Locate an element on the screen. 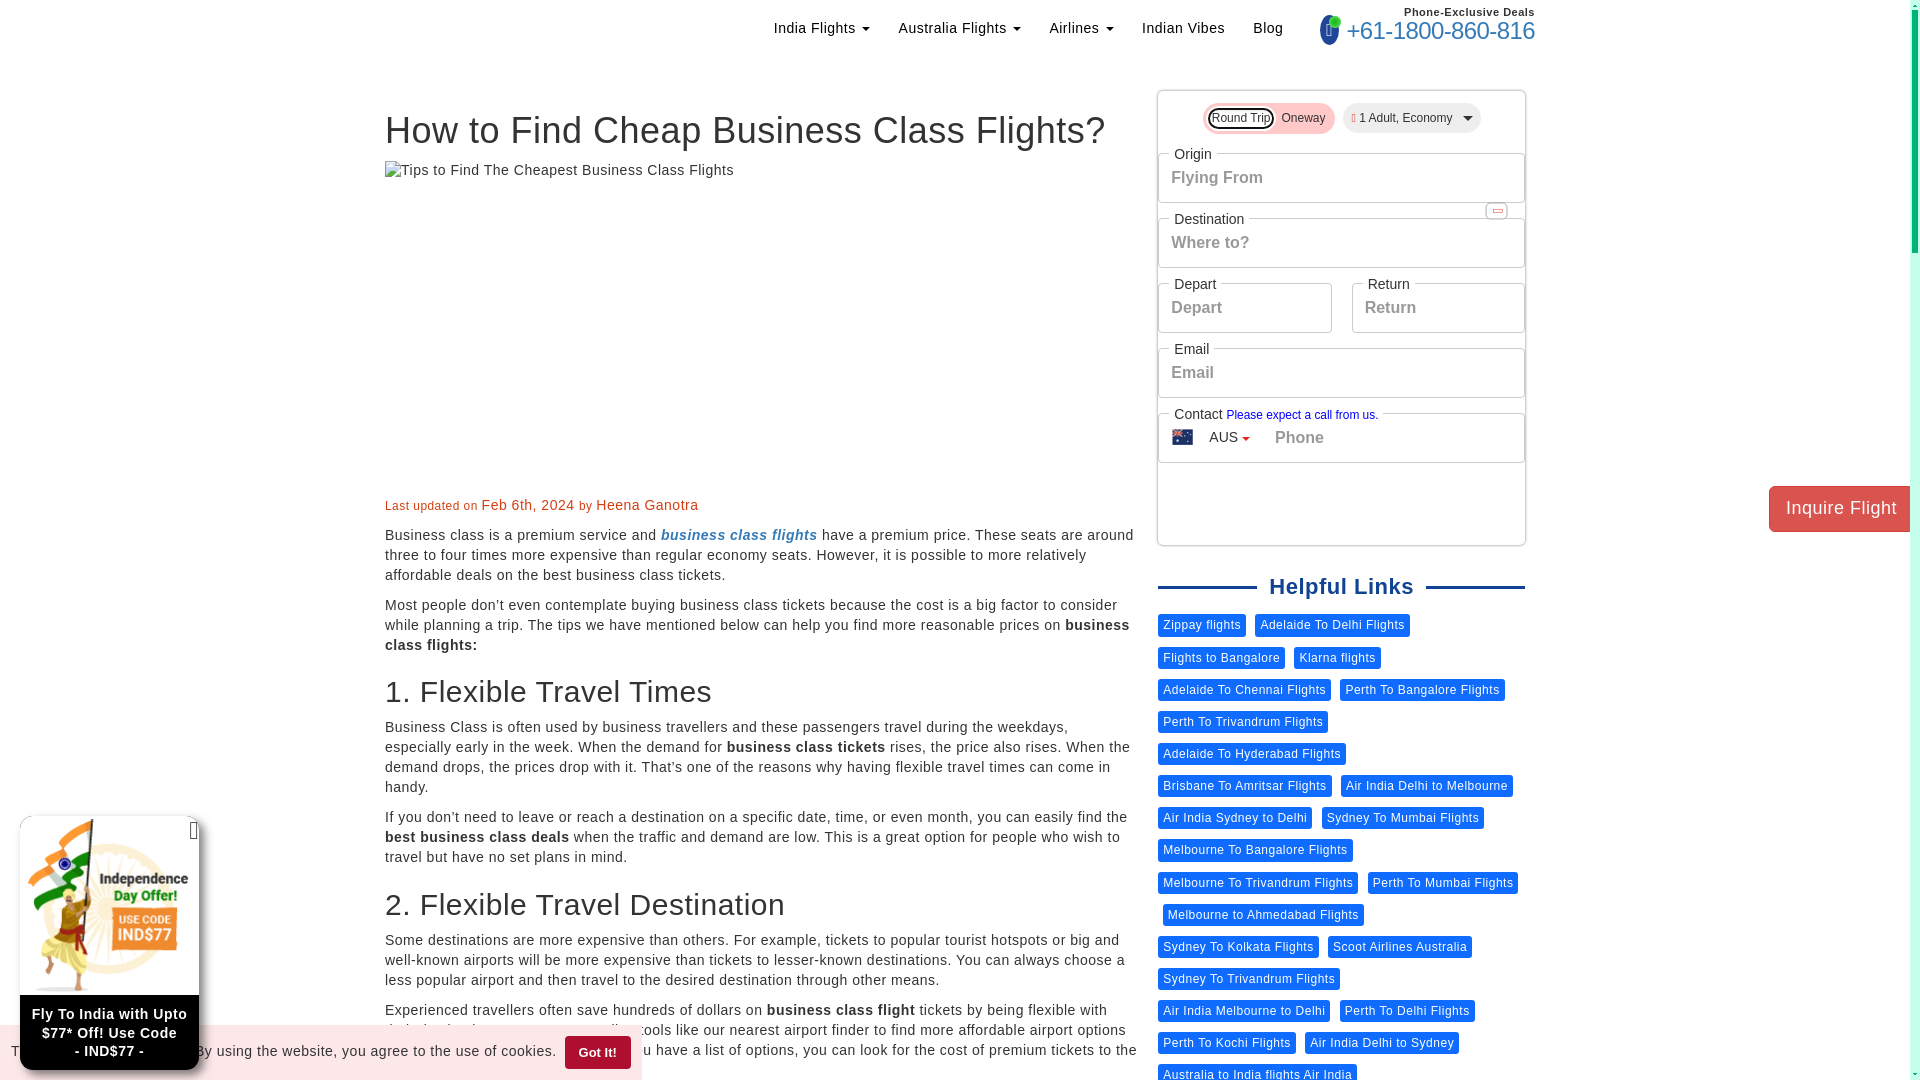 The width and height of the screenshot is (1920, 1080). 2 is located at coordinates (1218, 120).